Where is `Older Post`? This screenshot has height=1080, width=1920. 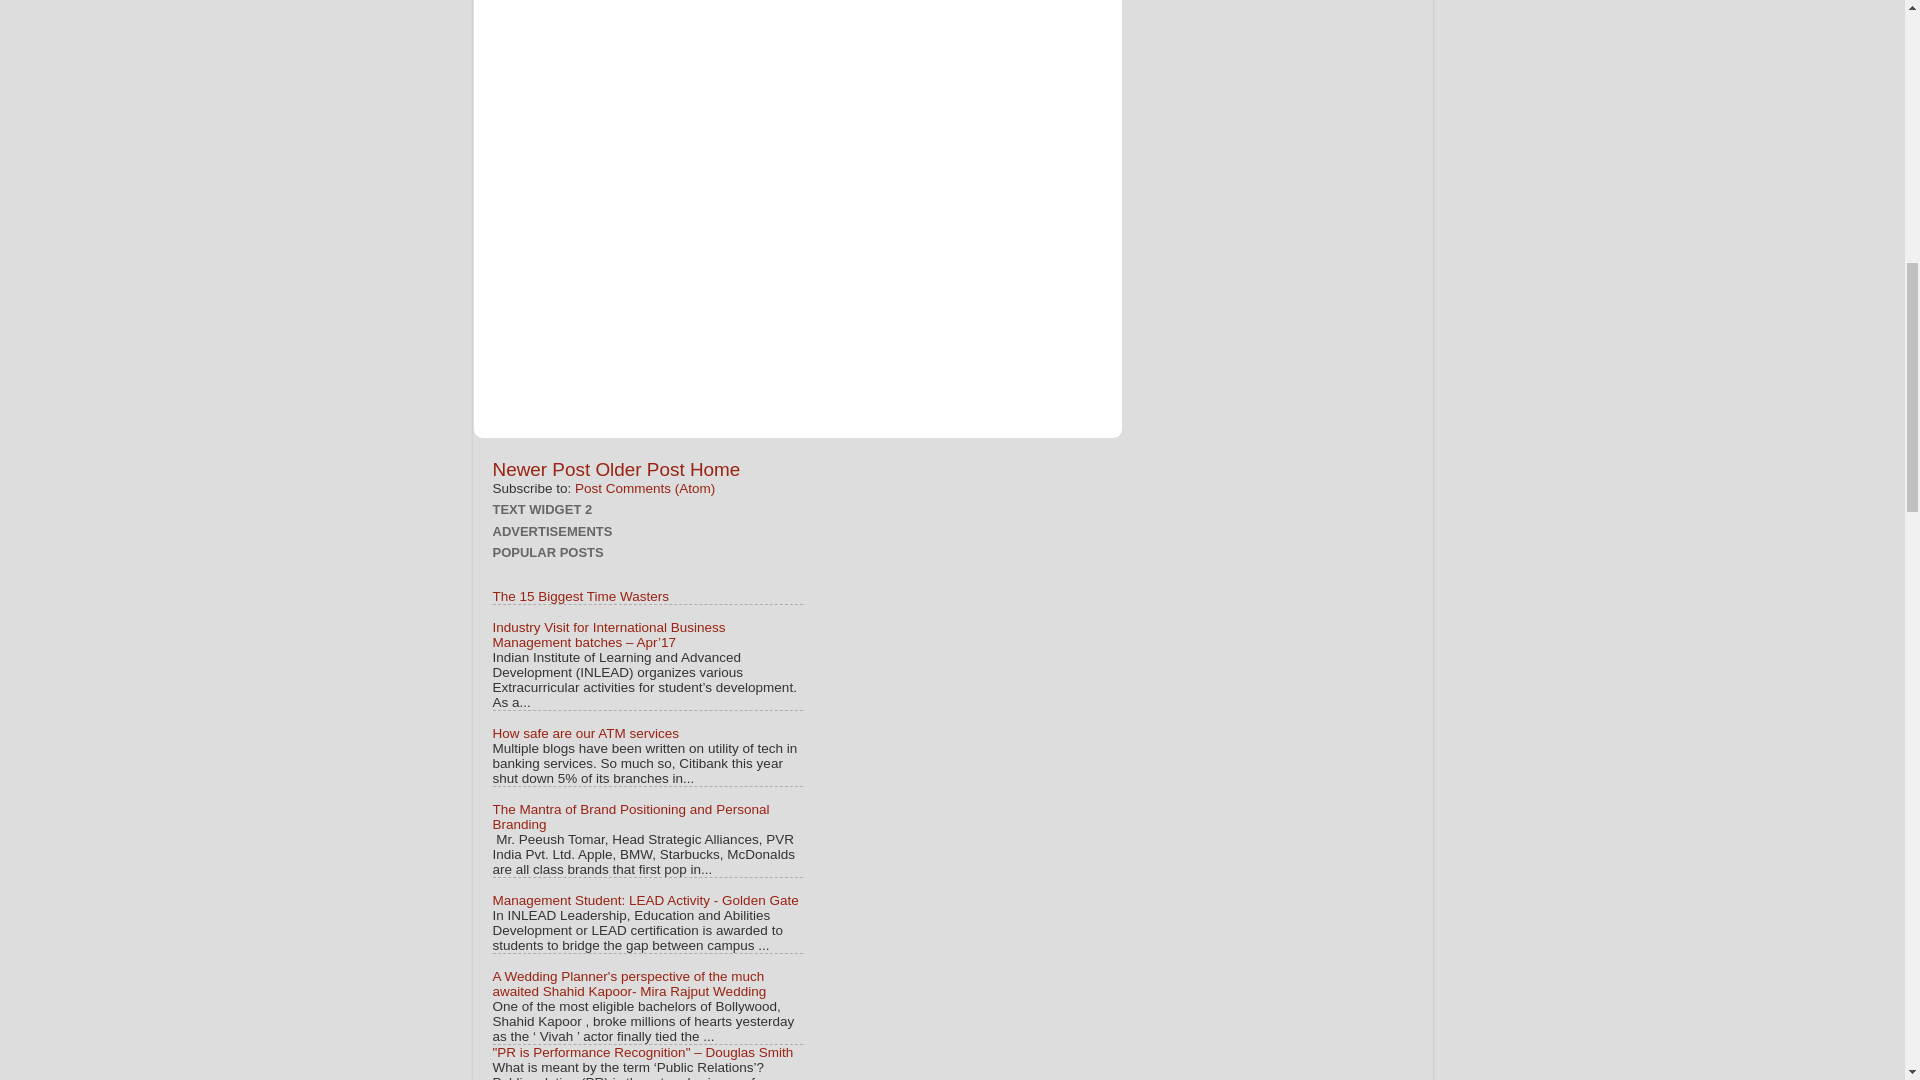
Older Post is located at coordinates (639, 469).